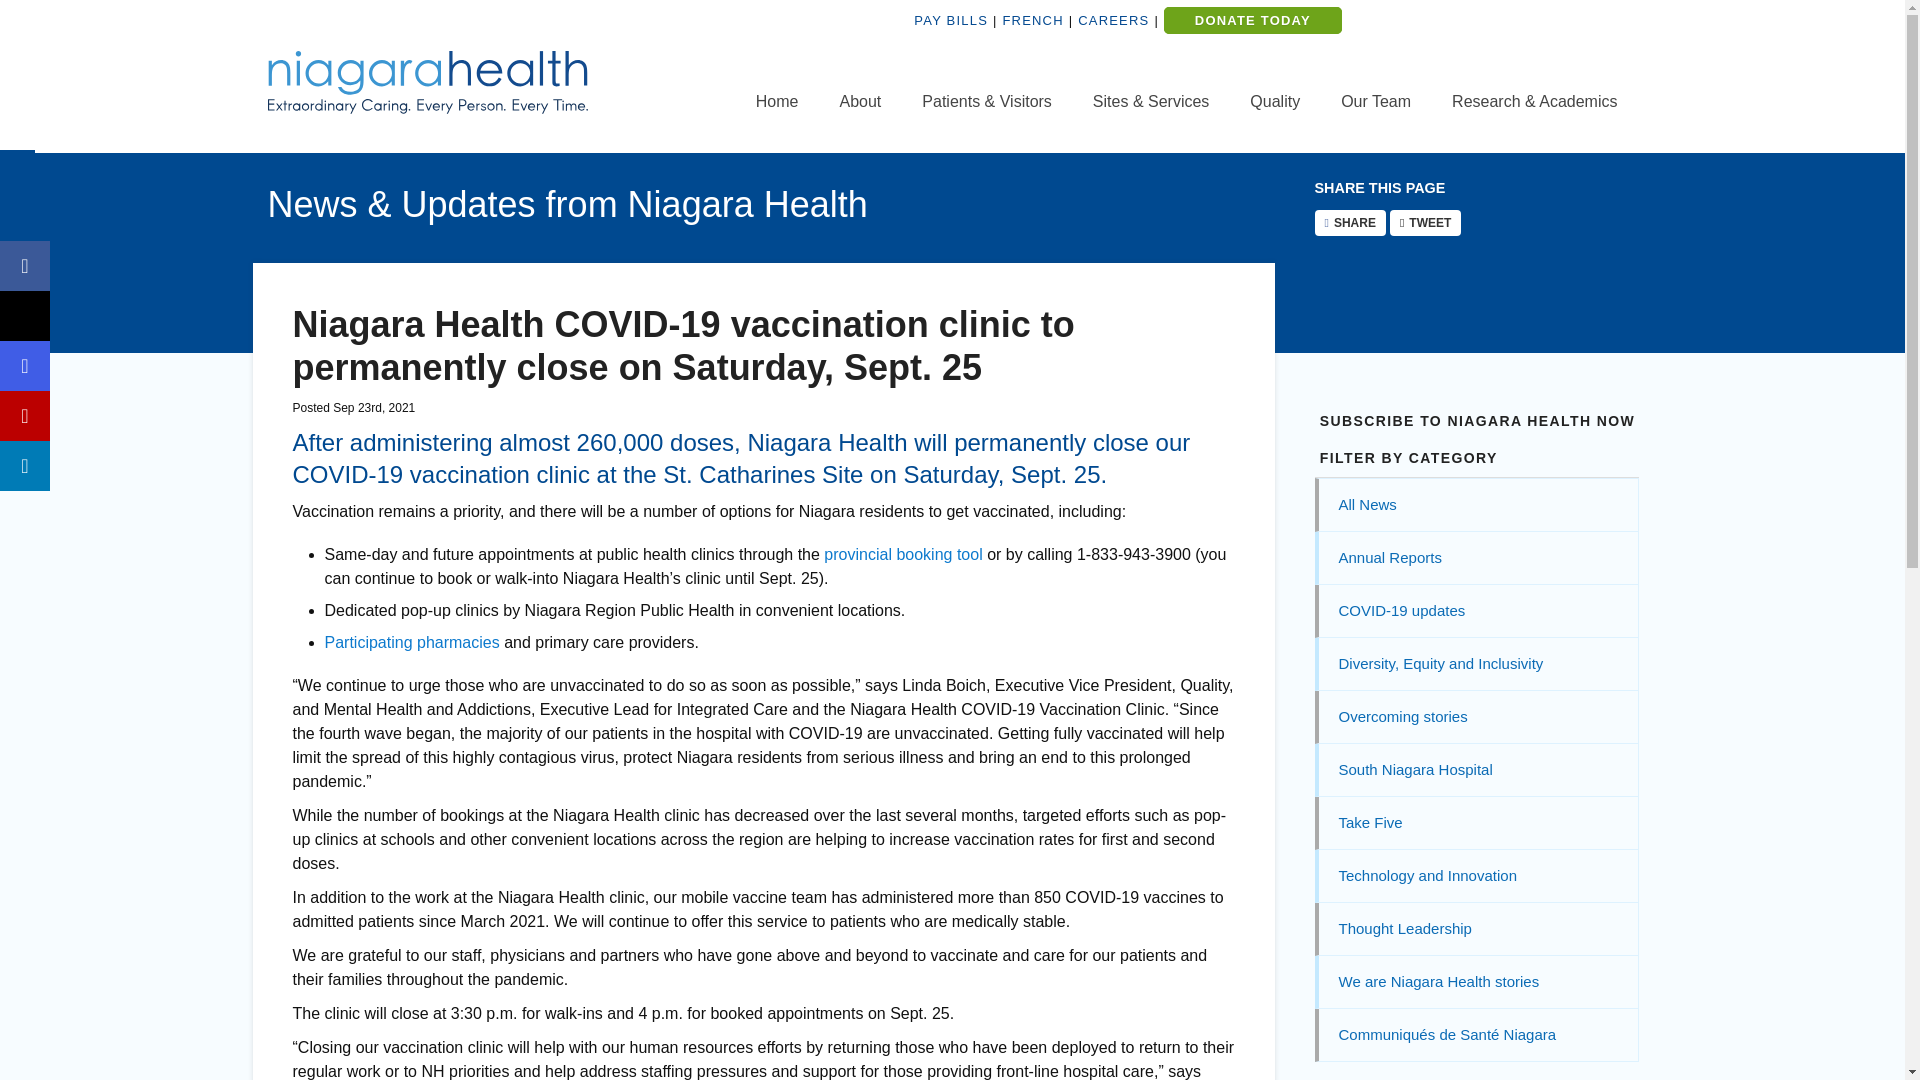  I want to click on PAY BILLS, so click(950, 20).